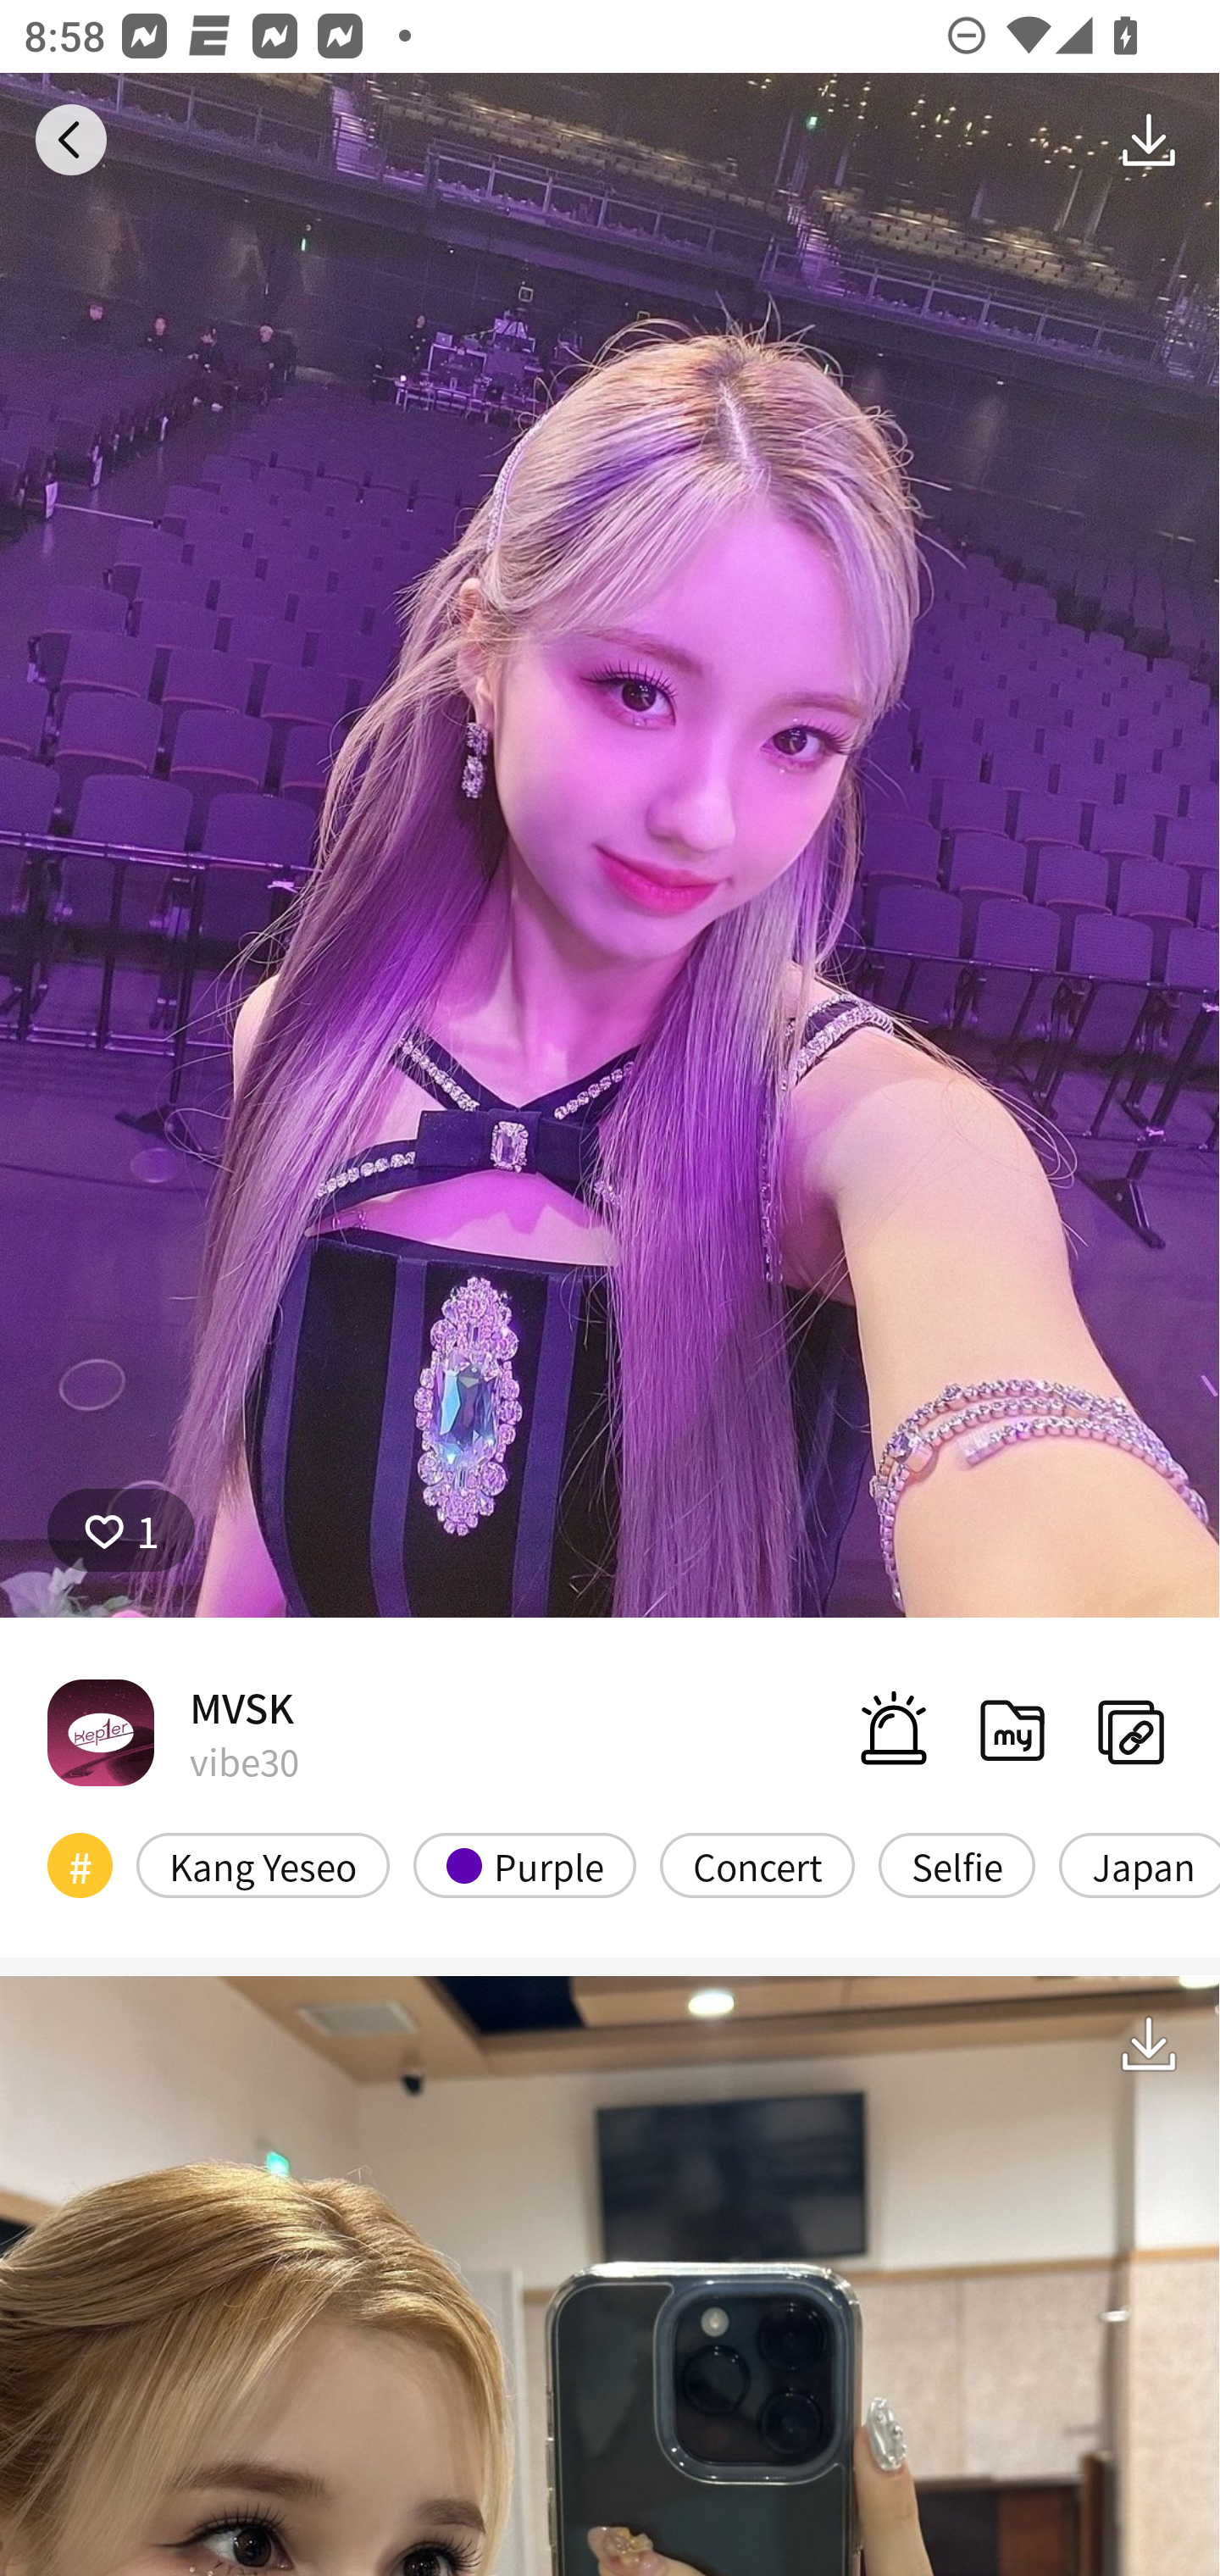 This screenshot has width=1220, height=2576. What do you see at coordinates (1139, 1866) in the screenshot?
I see `Japan` at bounding box center [1139, 1866].